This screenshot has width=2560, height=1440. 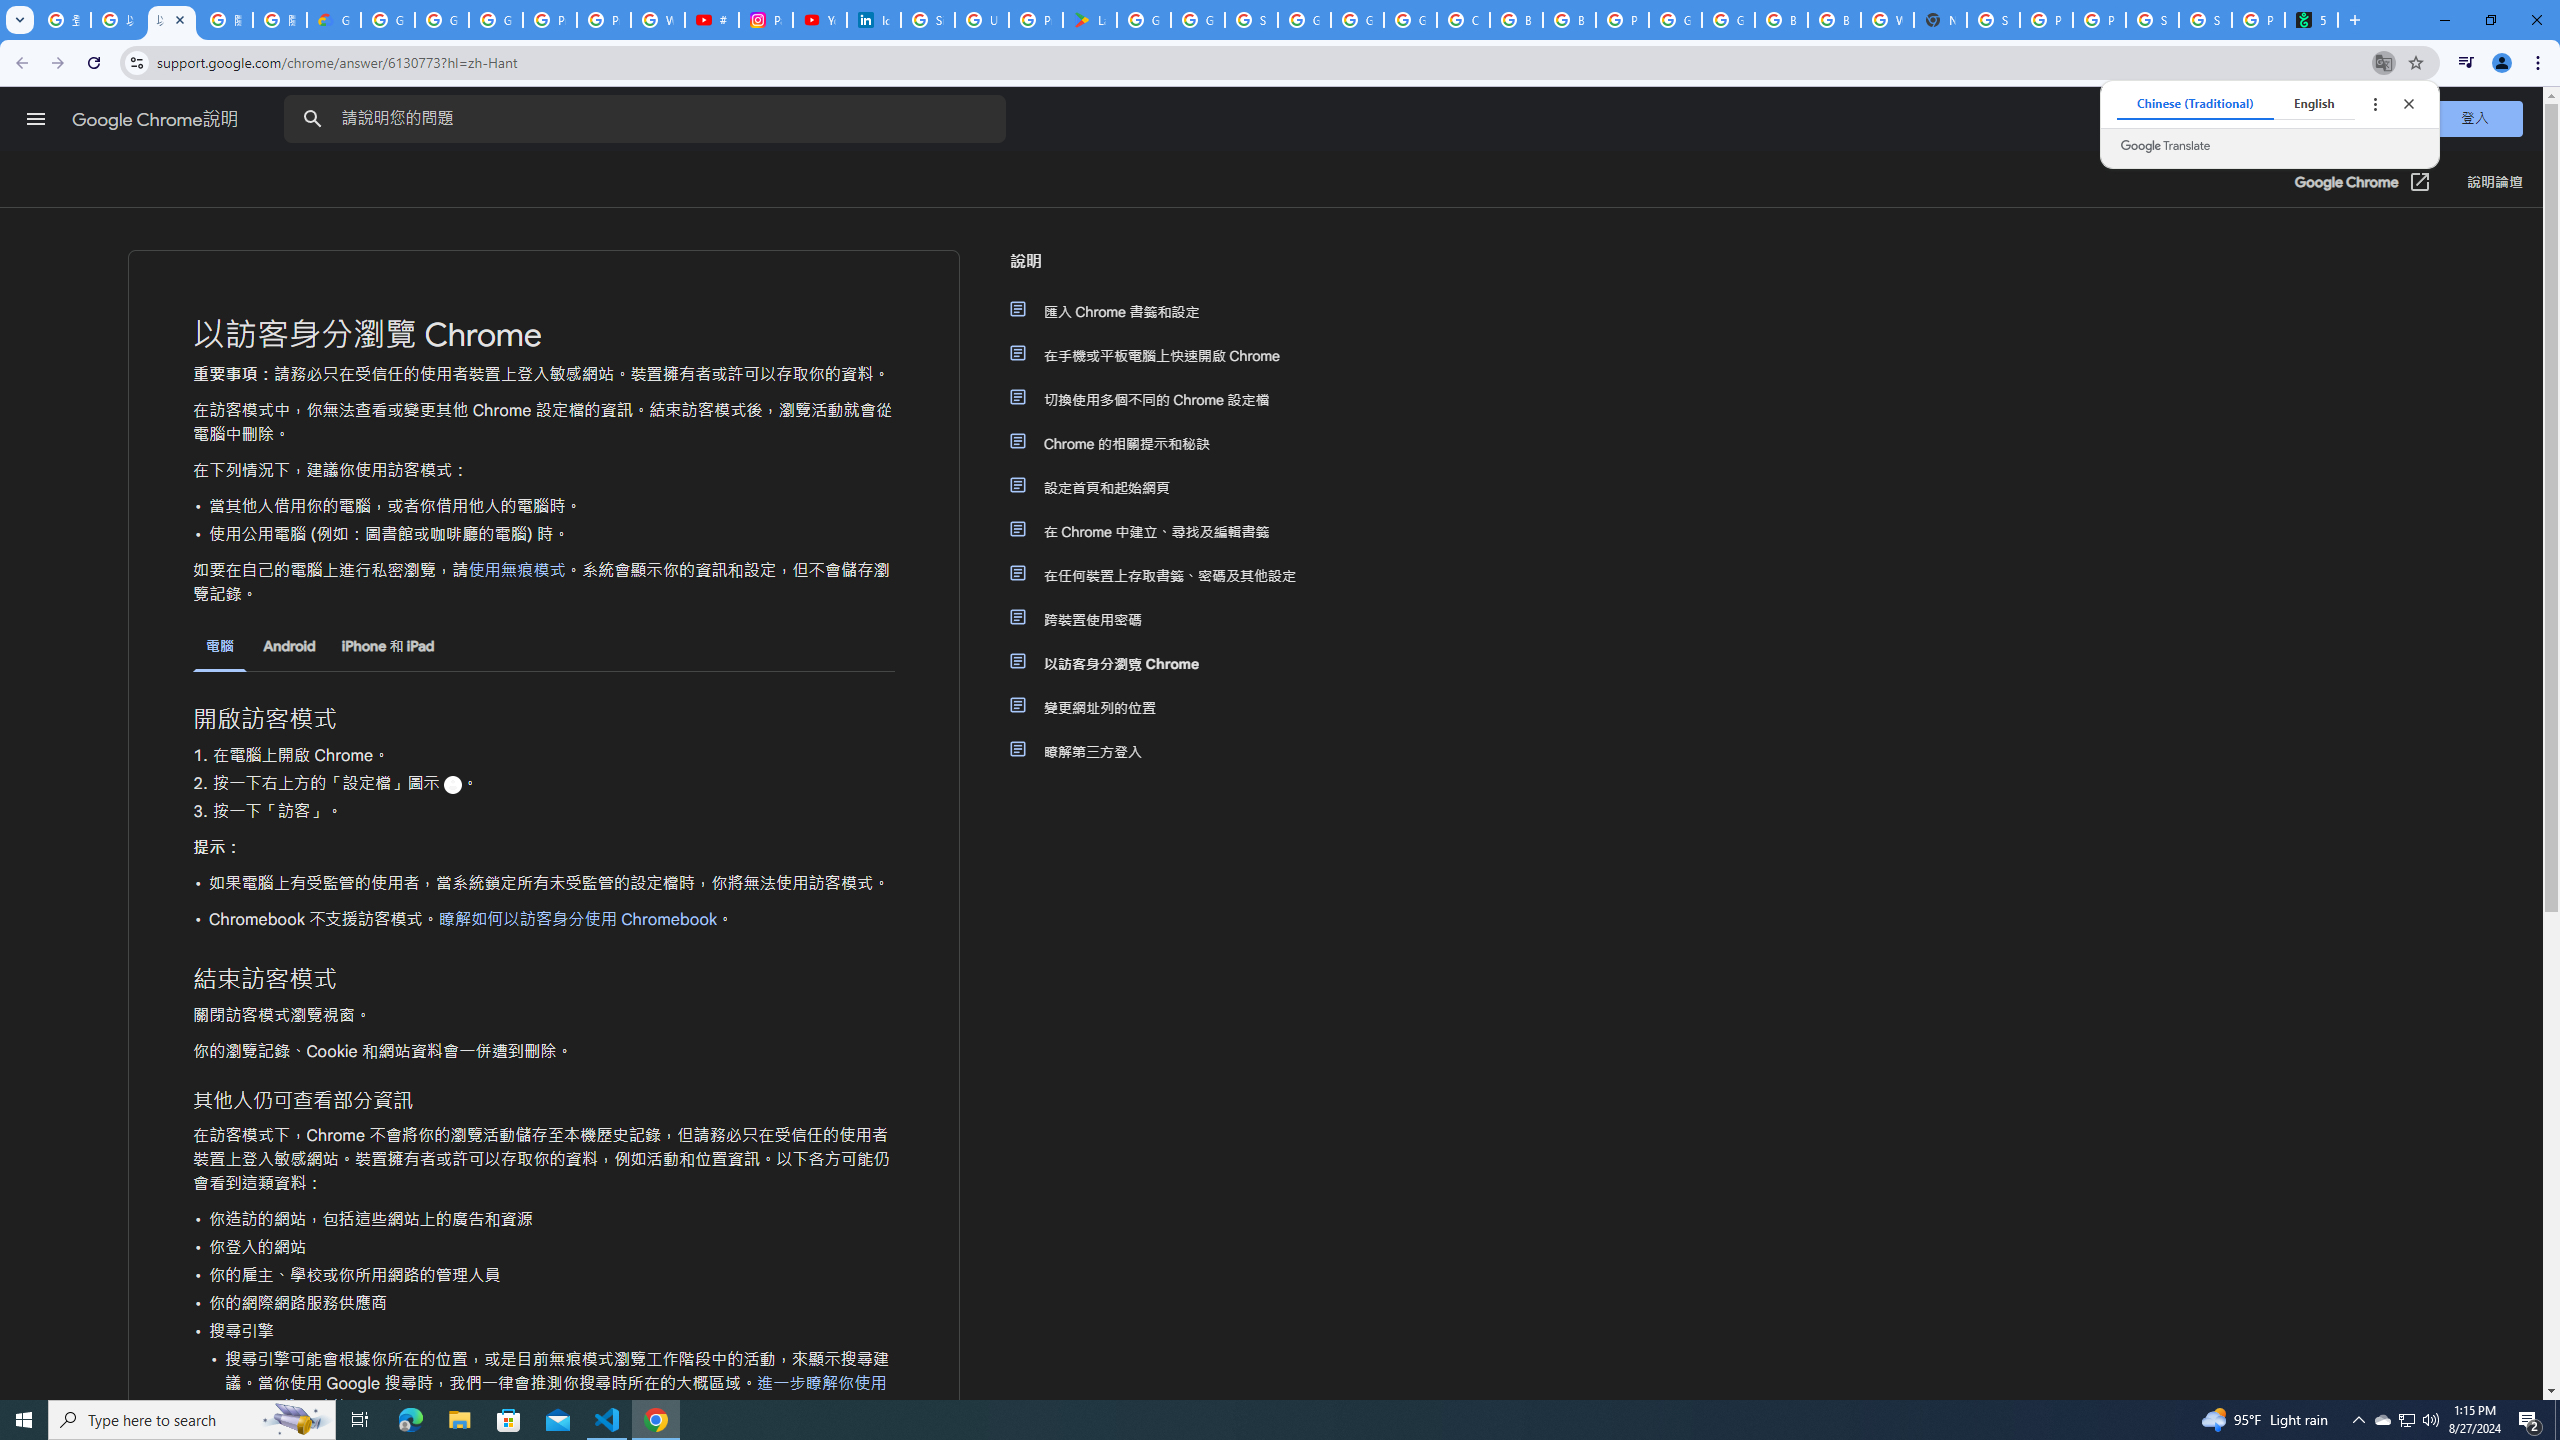 I want to click on Browse Chrome as a guest - Computer - Google Chrome Help, so click(x=1834, y=20).